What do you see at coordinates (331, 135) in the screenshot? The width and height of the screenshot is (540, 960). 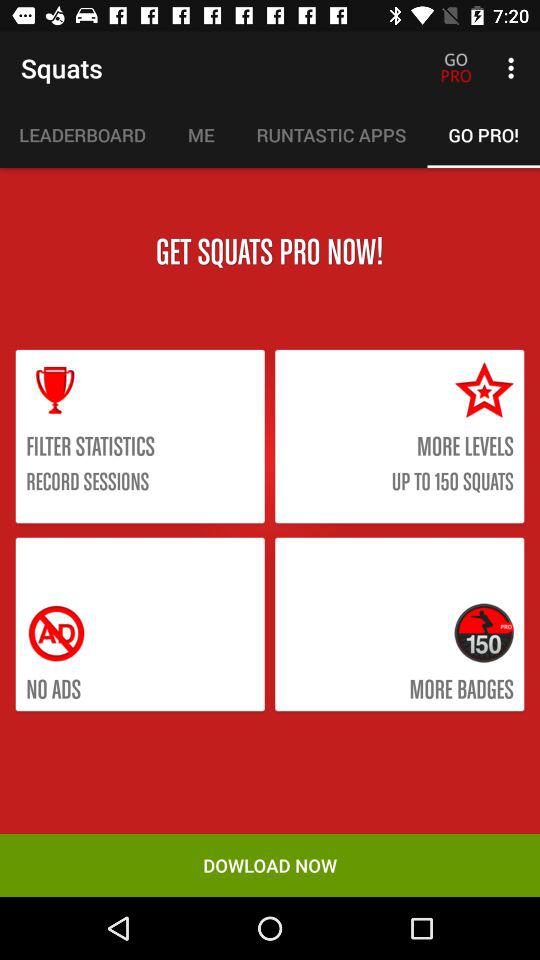 I see `choose the icon next to the go pro!` at bounding box center [331, 135].